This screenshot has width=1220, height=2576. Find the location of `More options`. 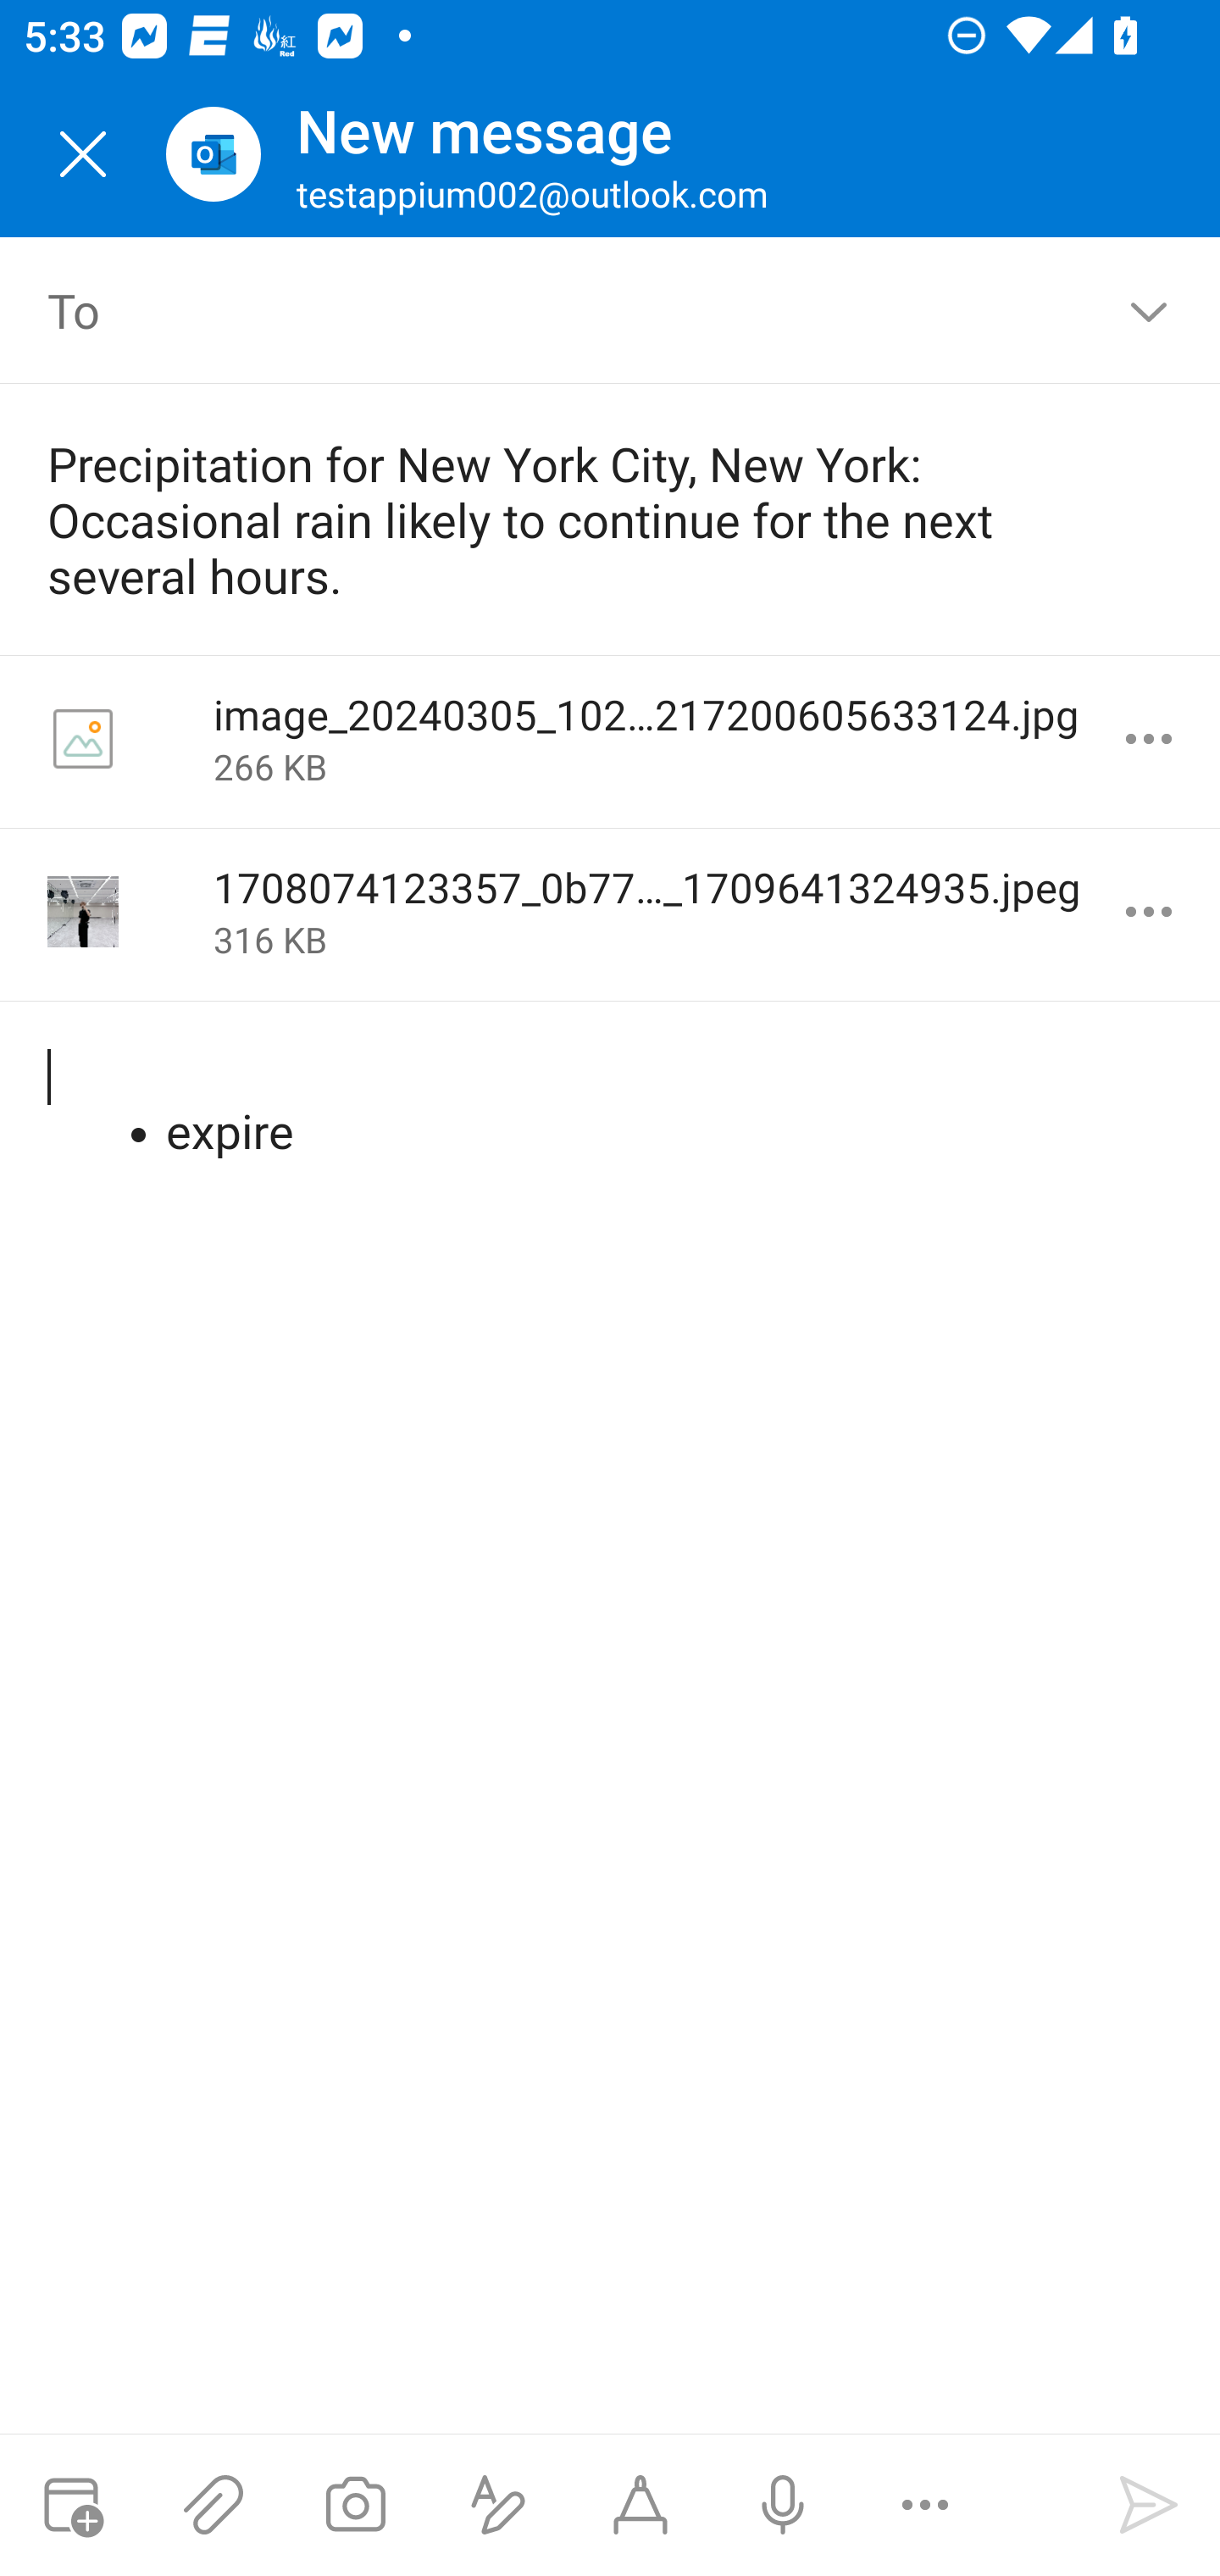

More options is located at coordinates (1149, 739).